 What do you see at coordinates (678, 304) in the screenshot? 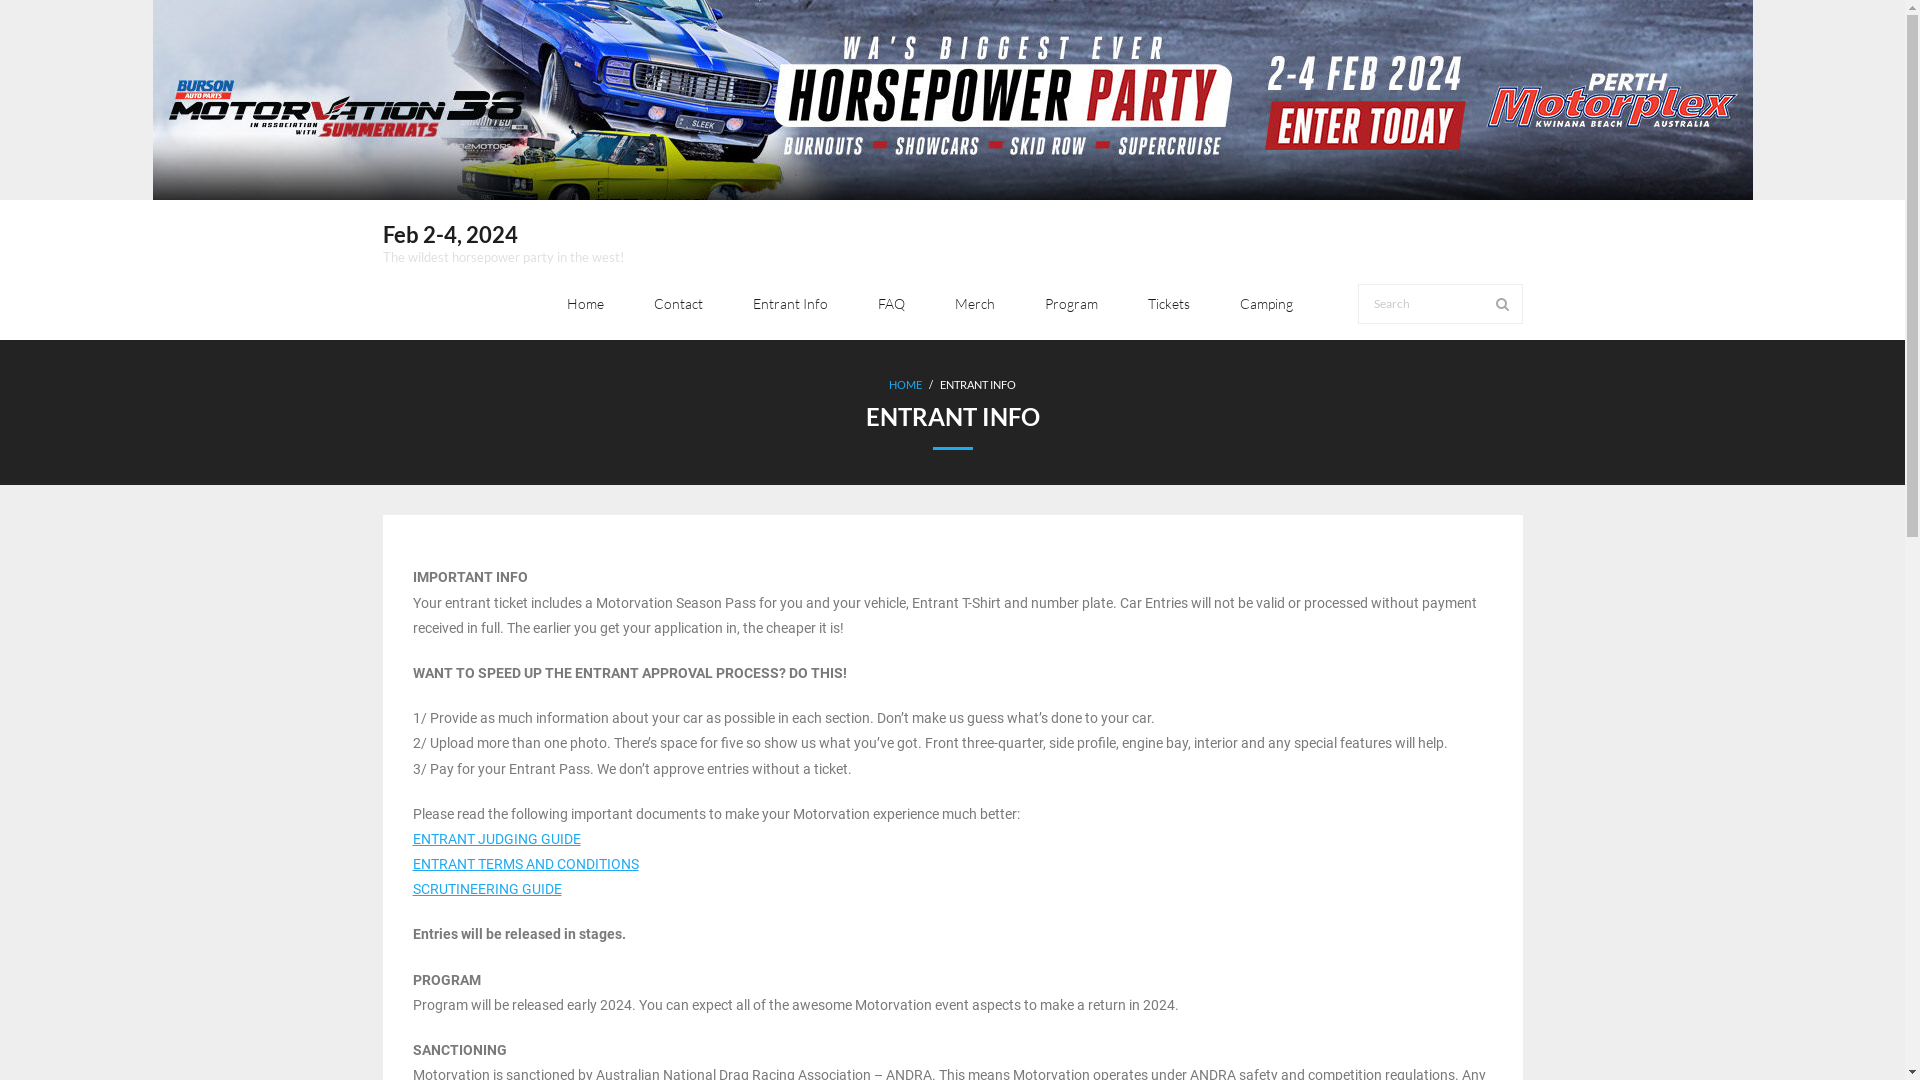
I see `Contact` at bounding box center [678, 304].